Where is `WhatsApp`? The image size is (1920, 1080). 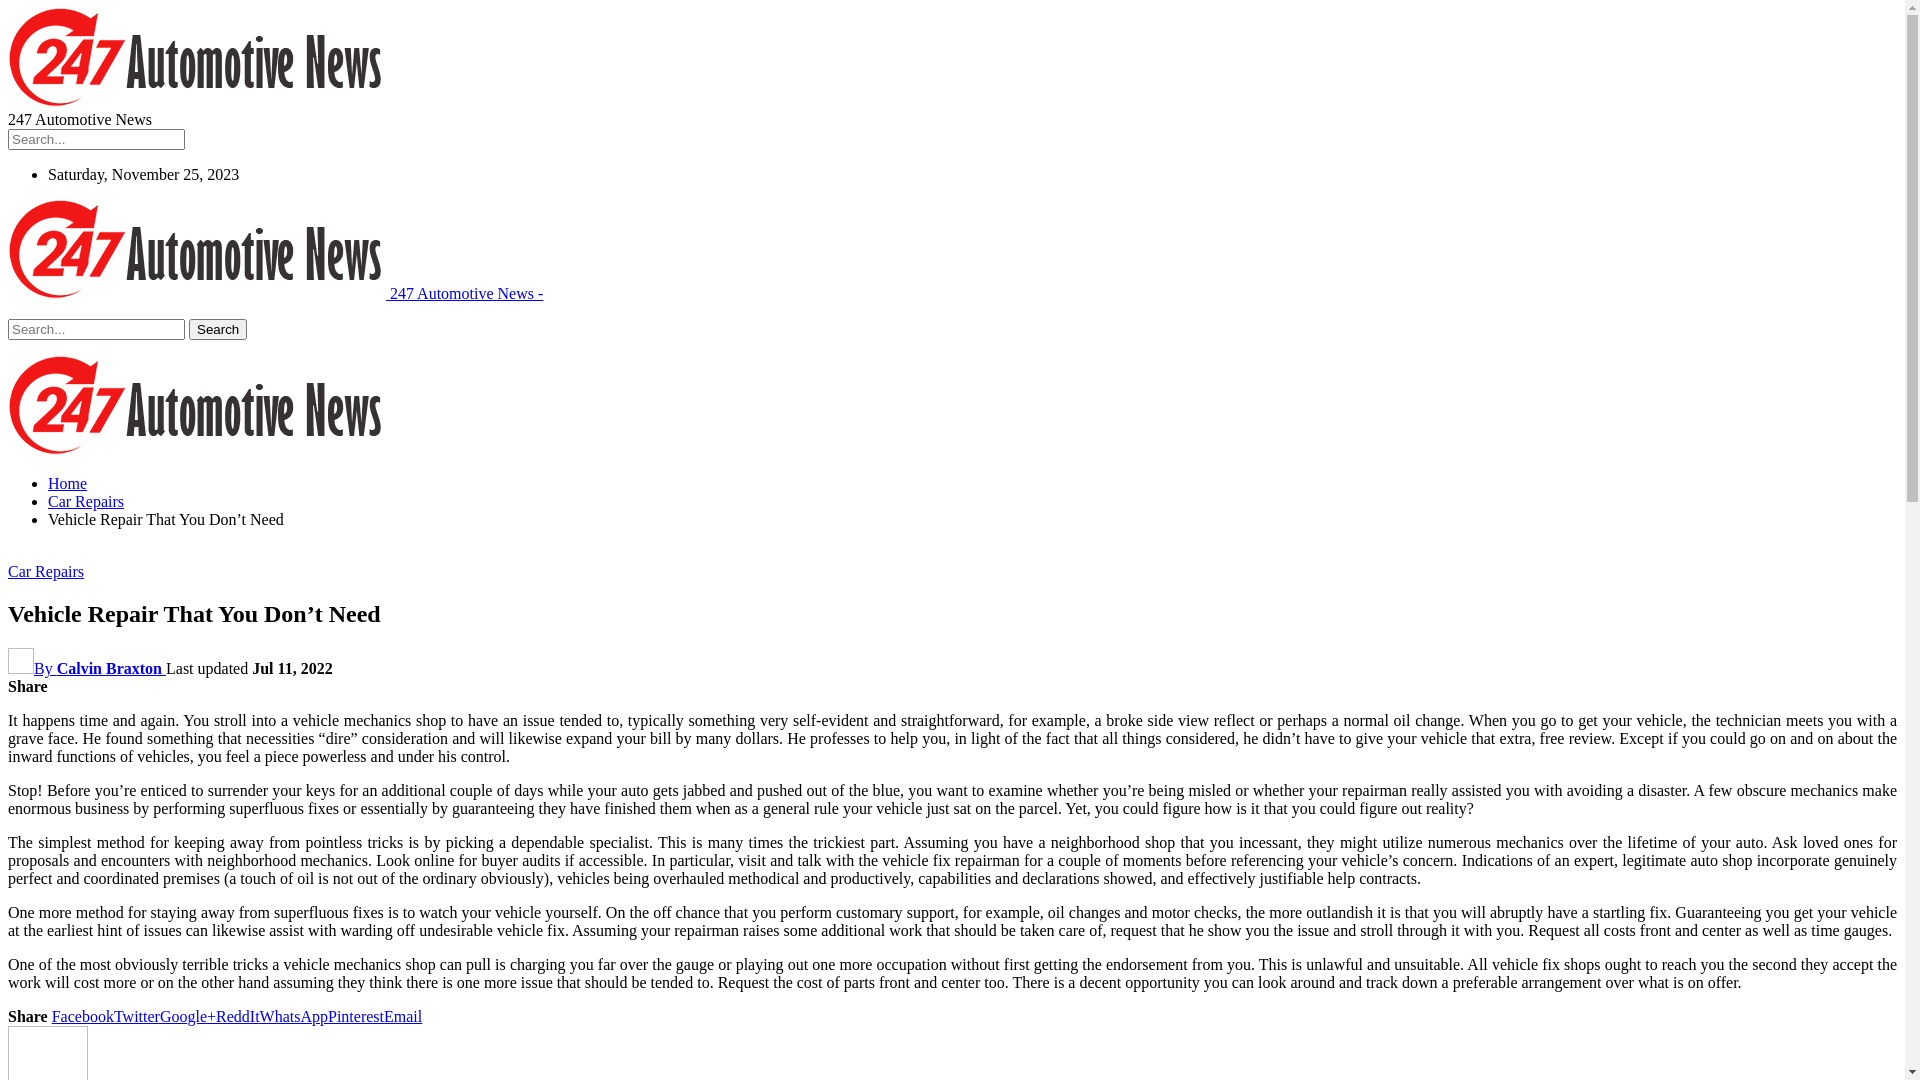
WhatsApp is located at coordinates (294, 1016).